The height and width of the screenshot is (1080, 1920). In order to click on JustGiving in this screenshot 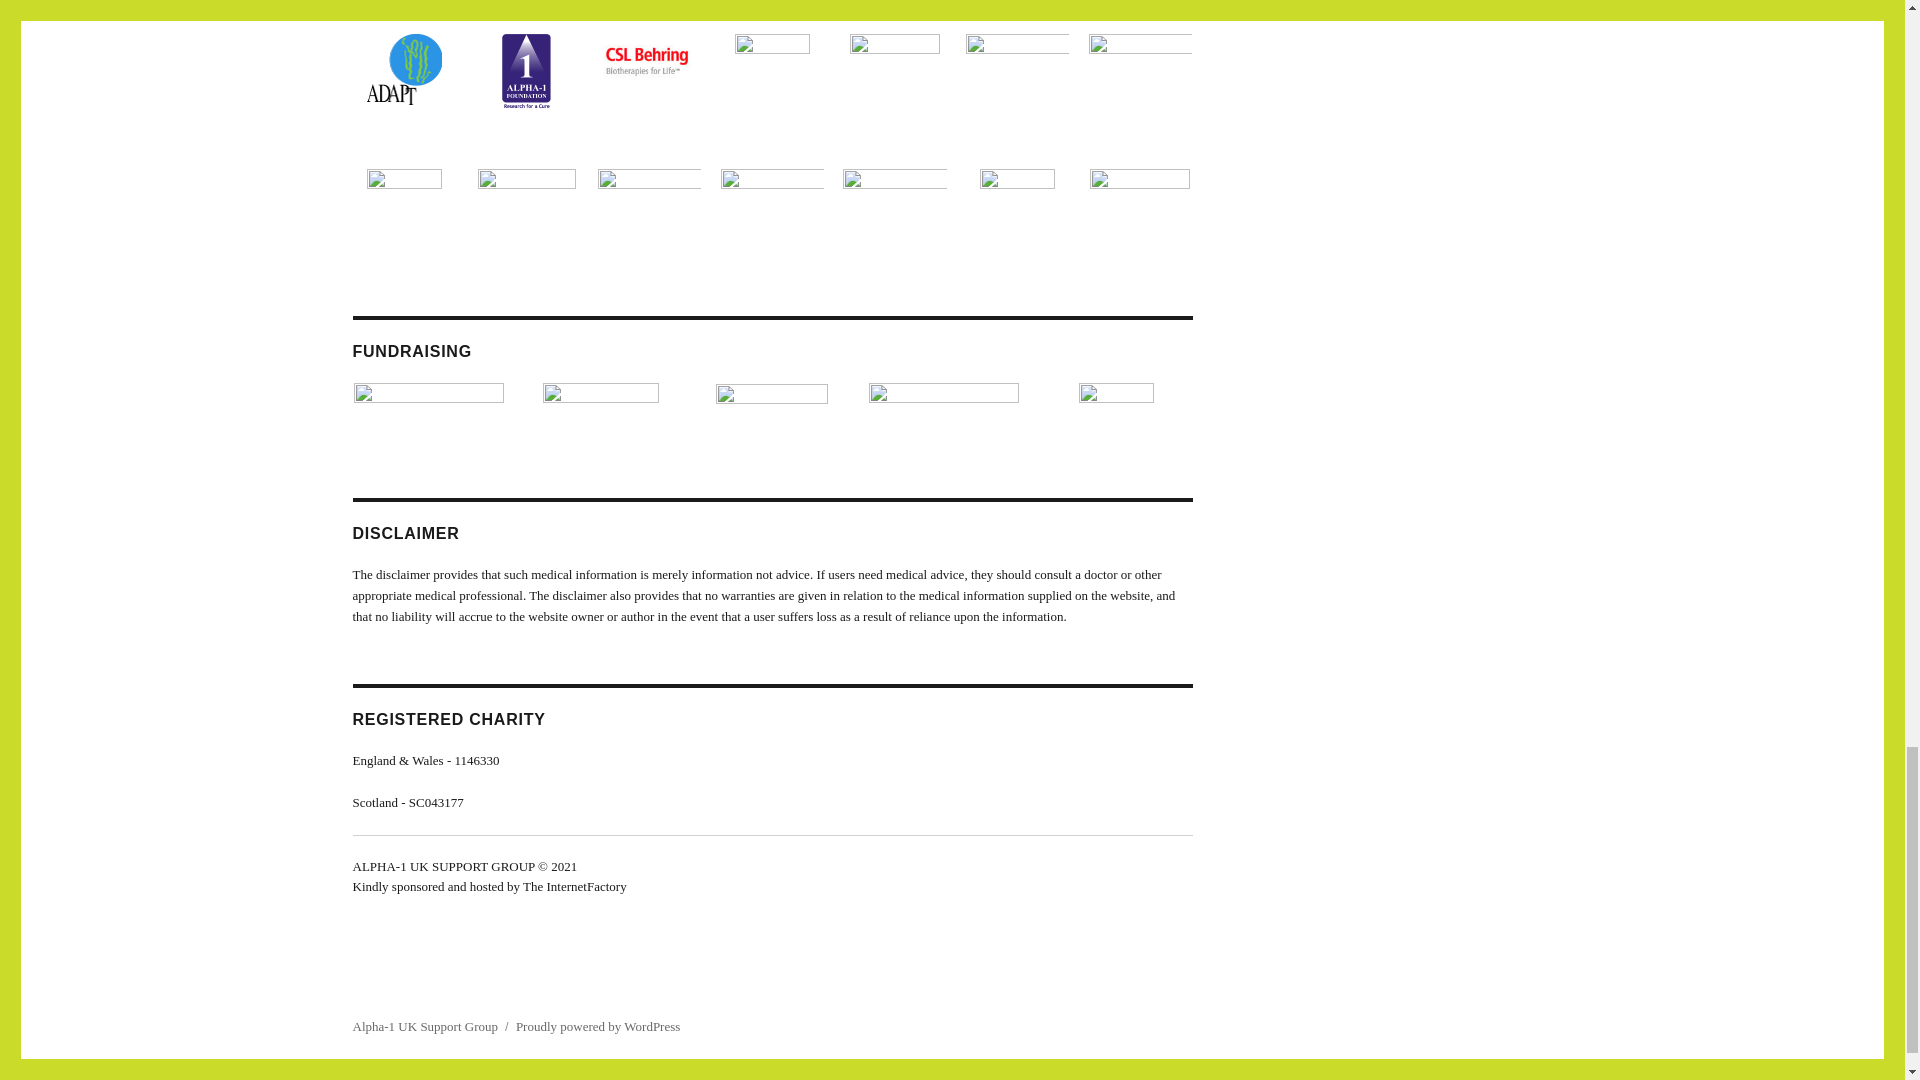, I will do `click(772, 392)`.